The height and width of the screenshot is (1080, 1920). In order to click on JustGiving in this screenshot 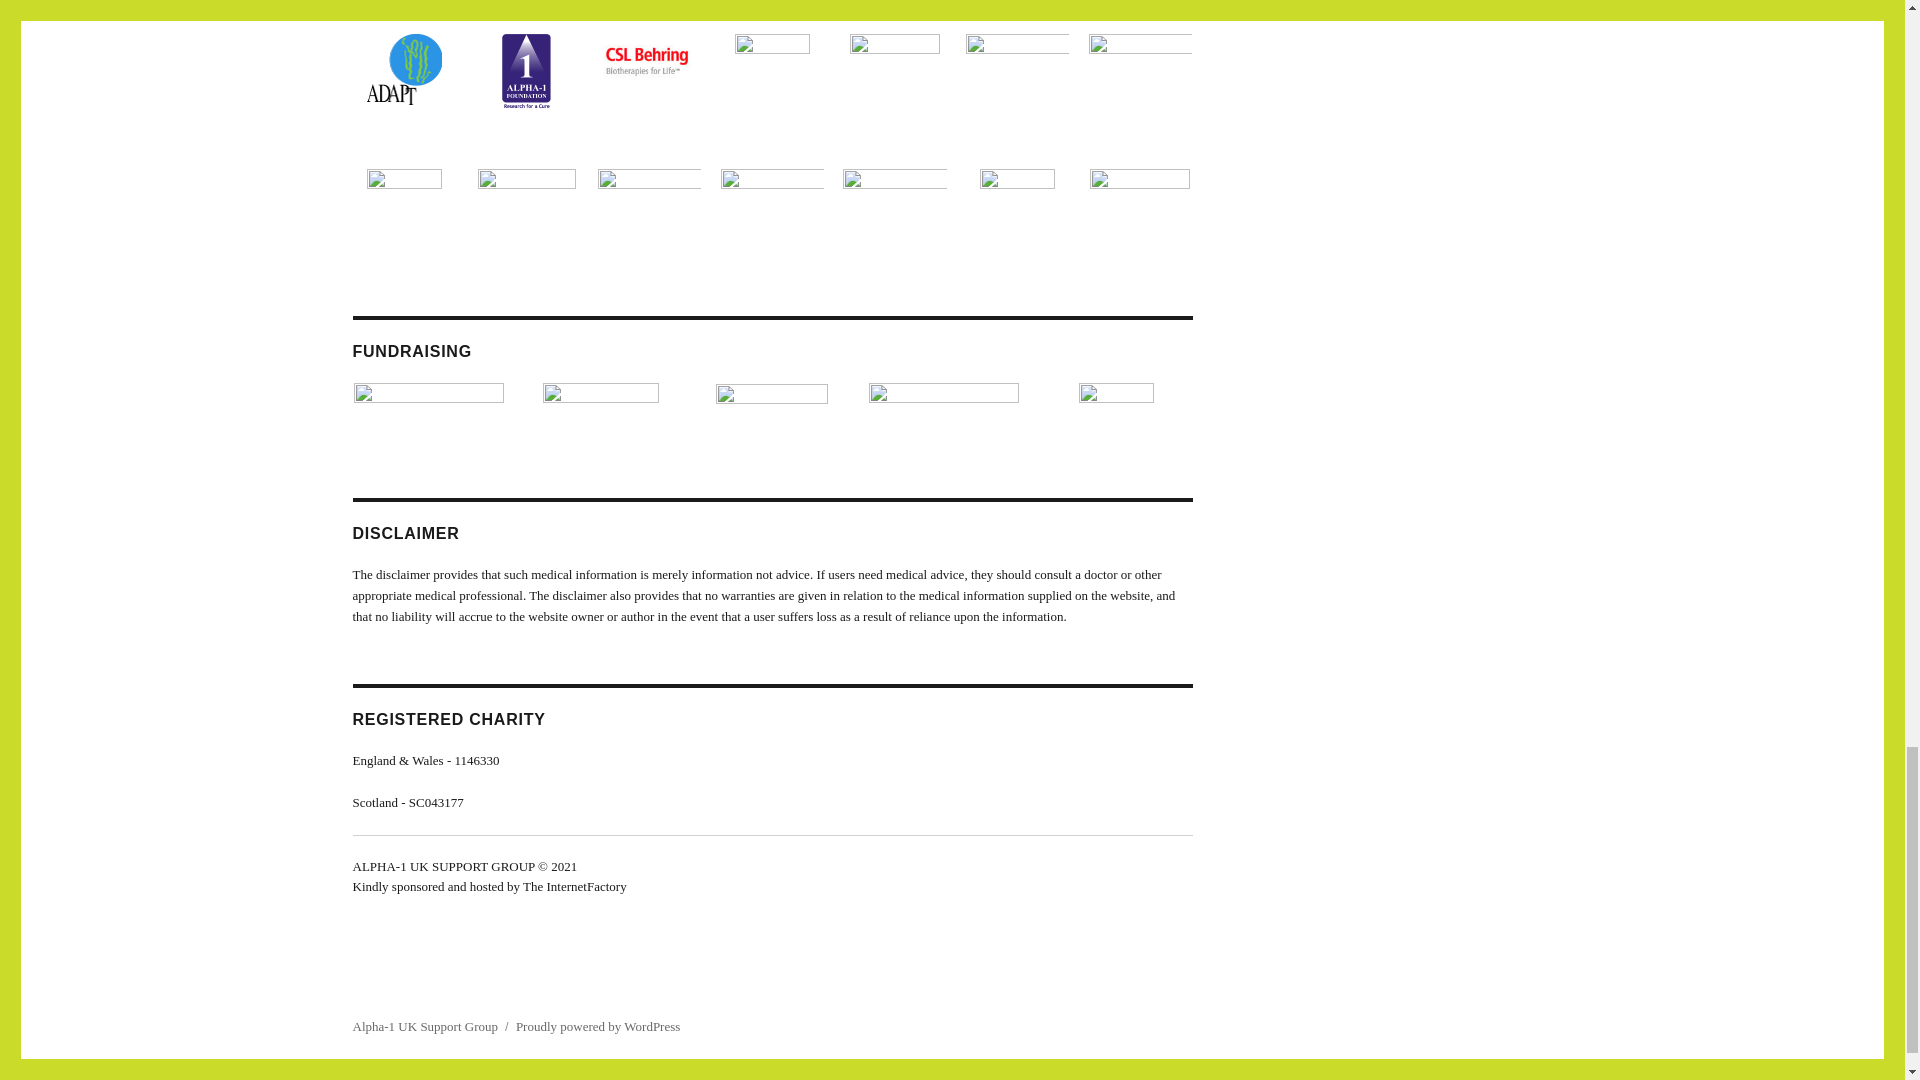, I will do `click(772, 392)`.